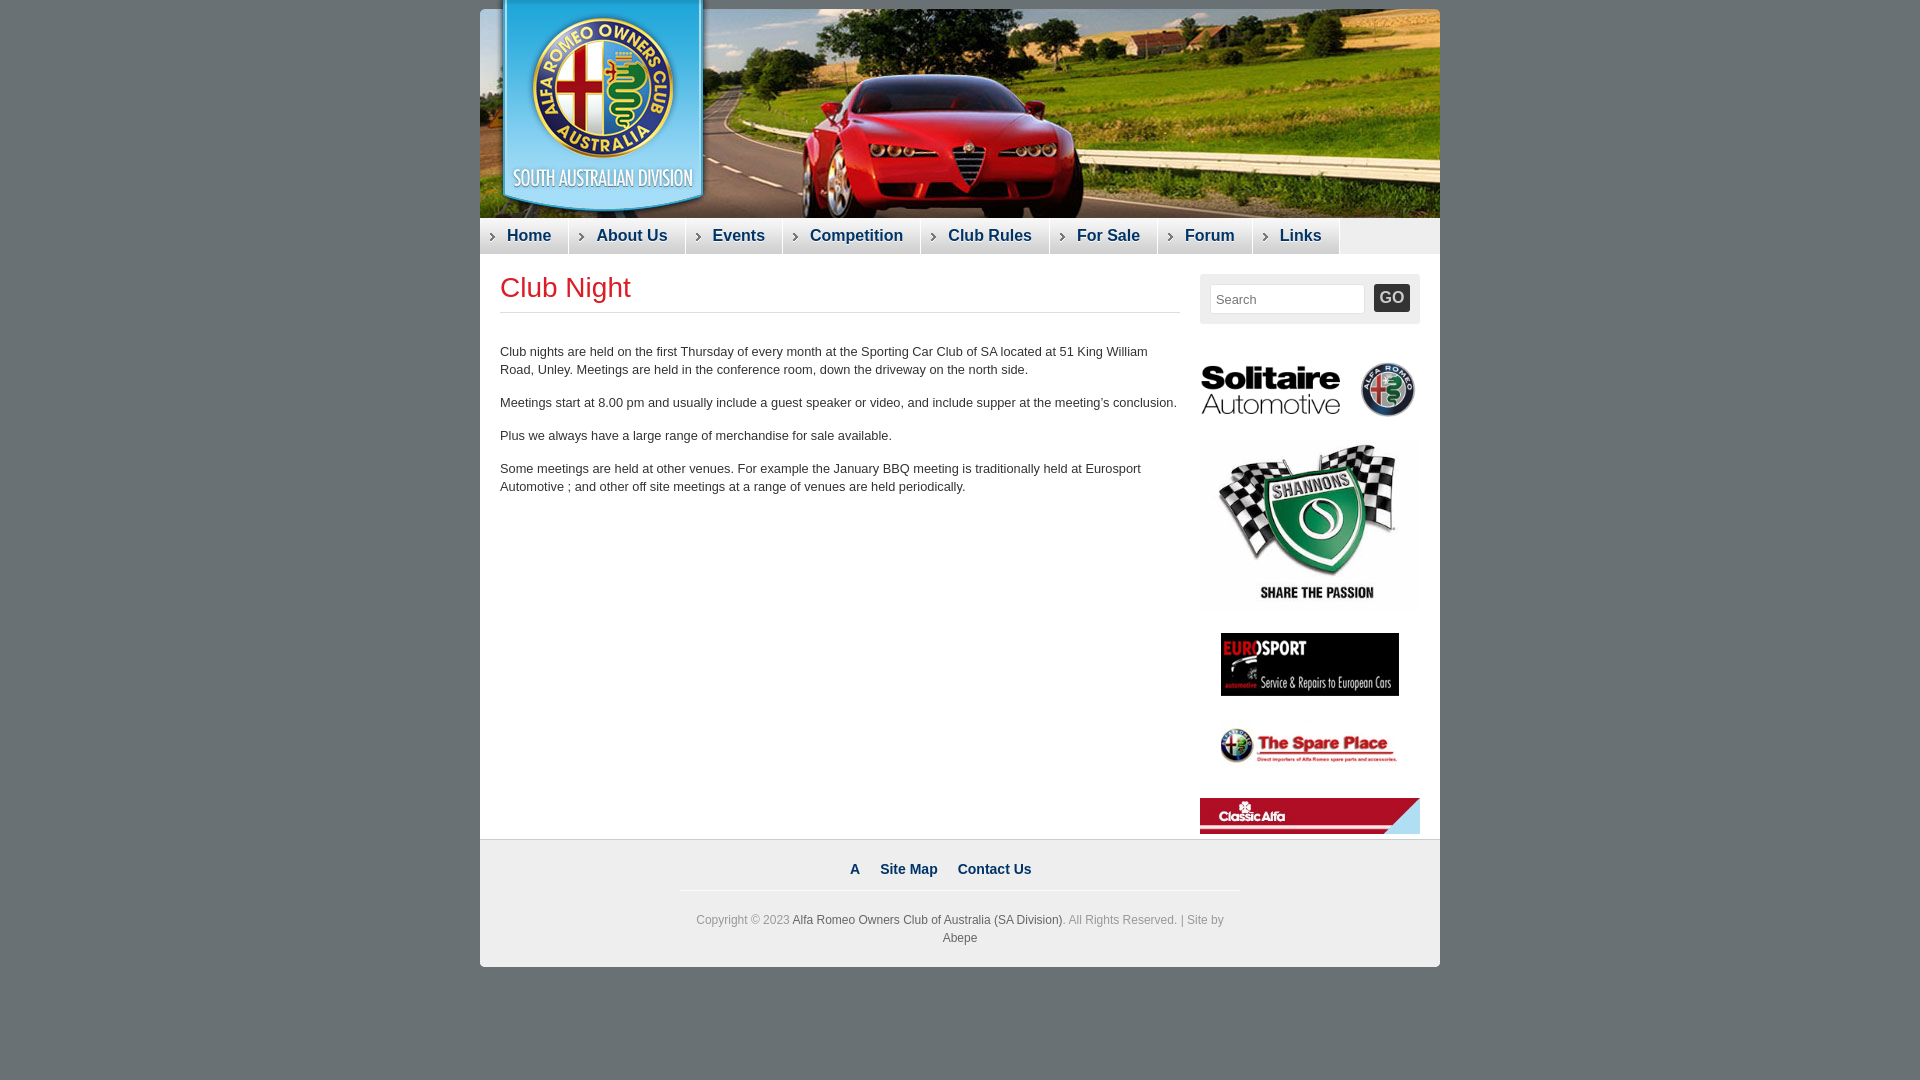 The image size is (1920, 1080). Describe the element at coordinates (502, 271) in the screenshot. I see `Skip to content` at that location.